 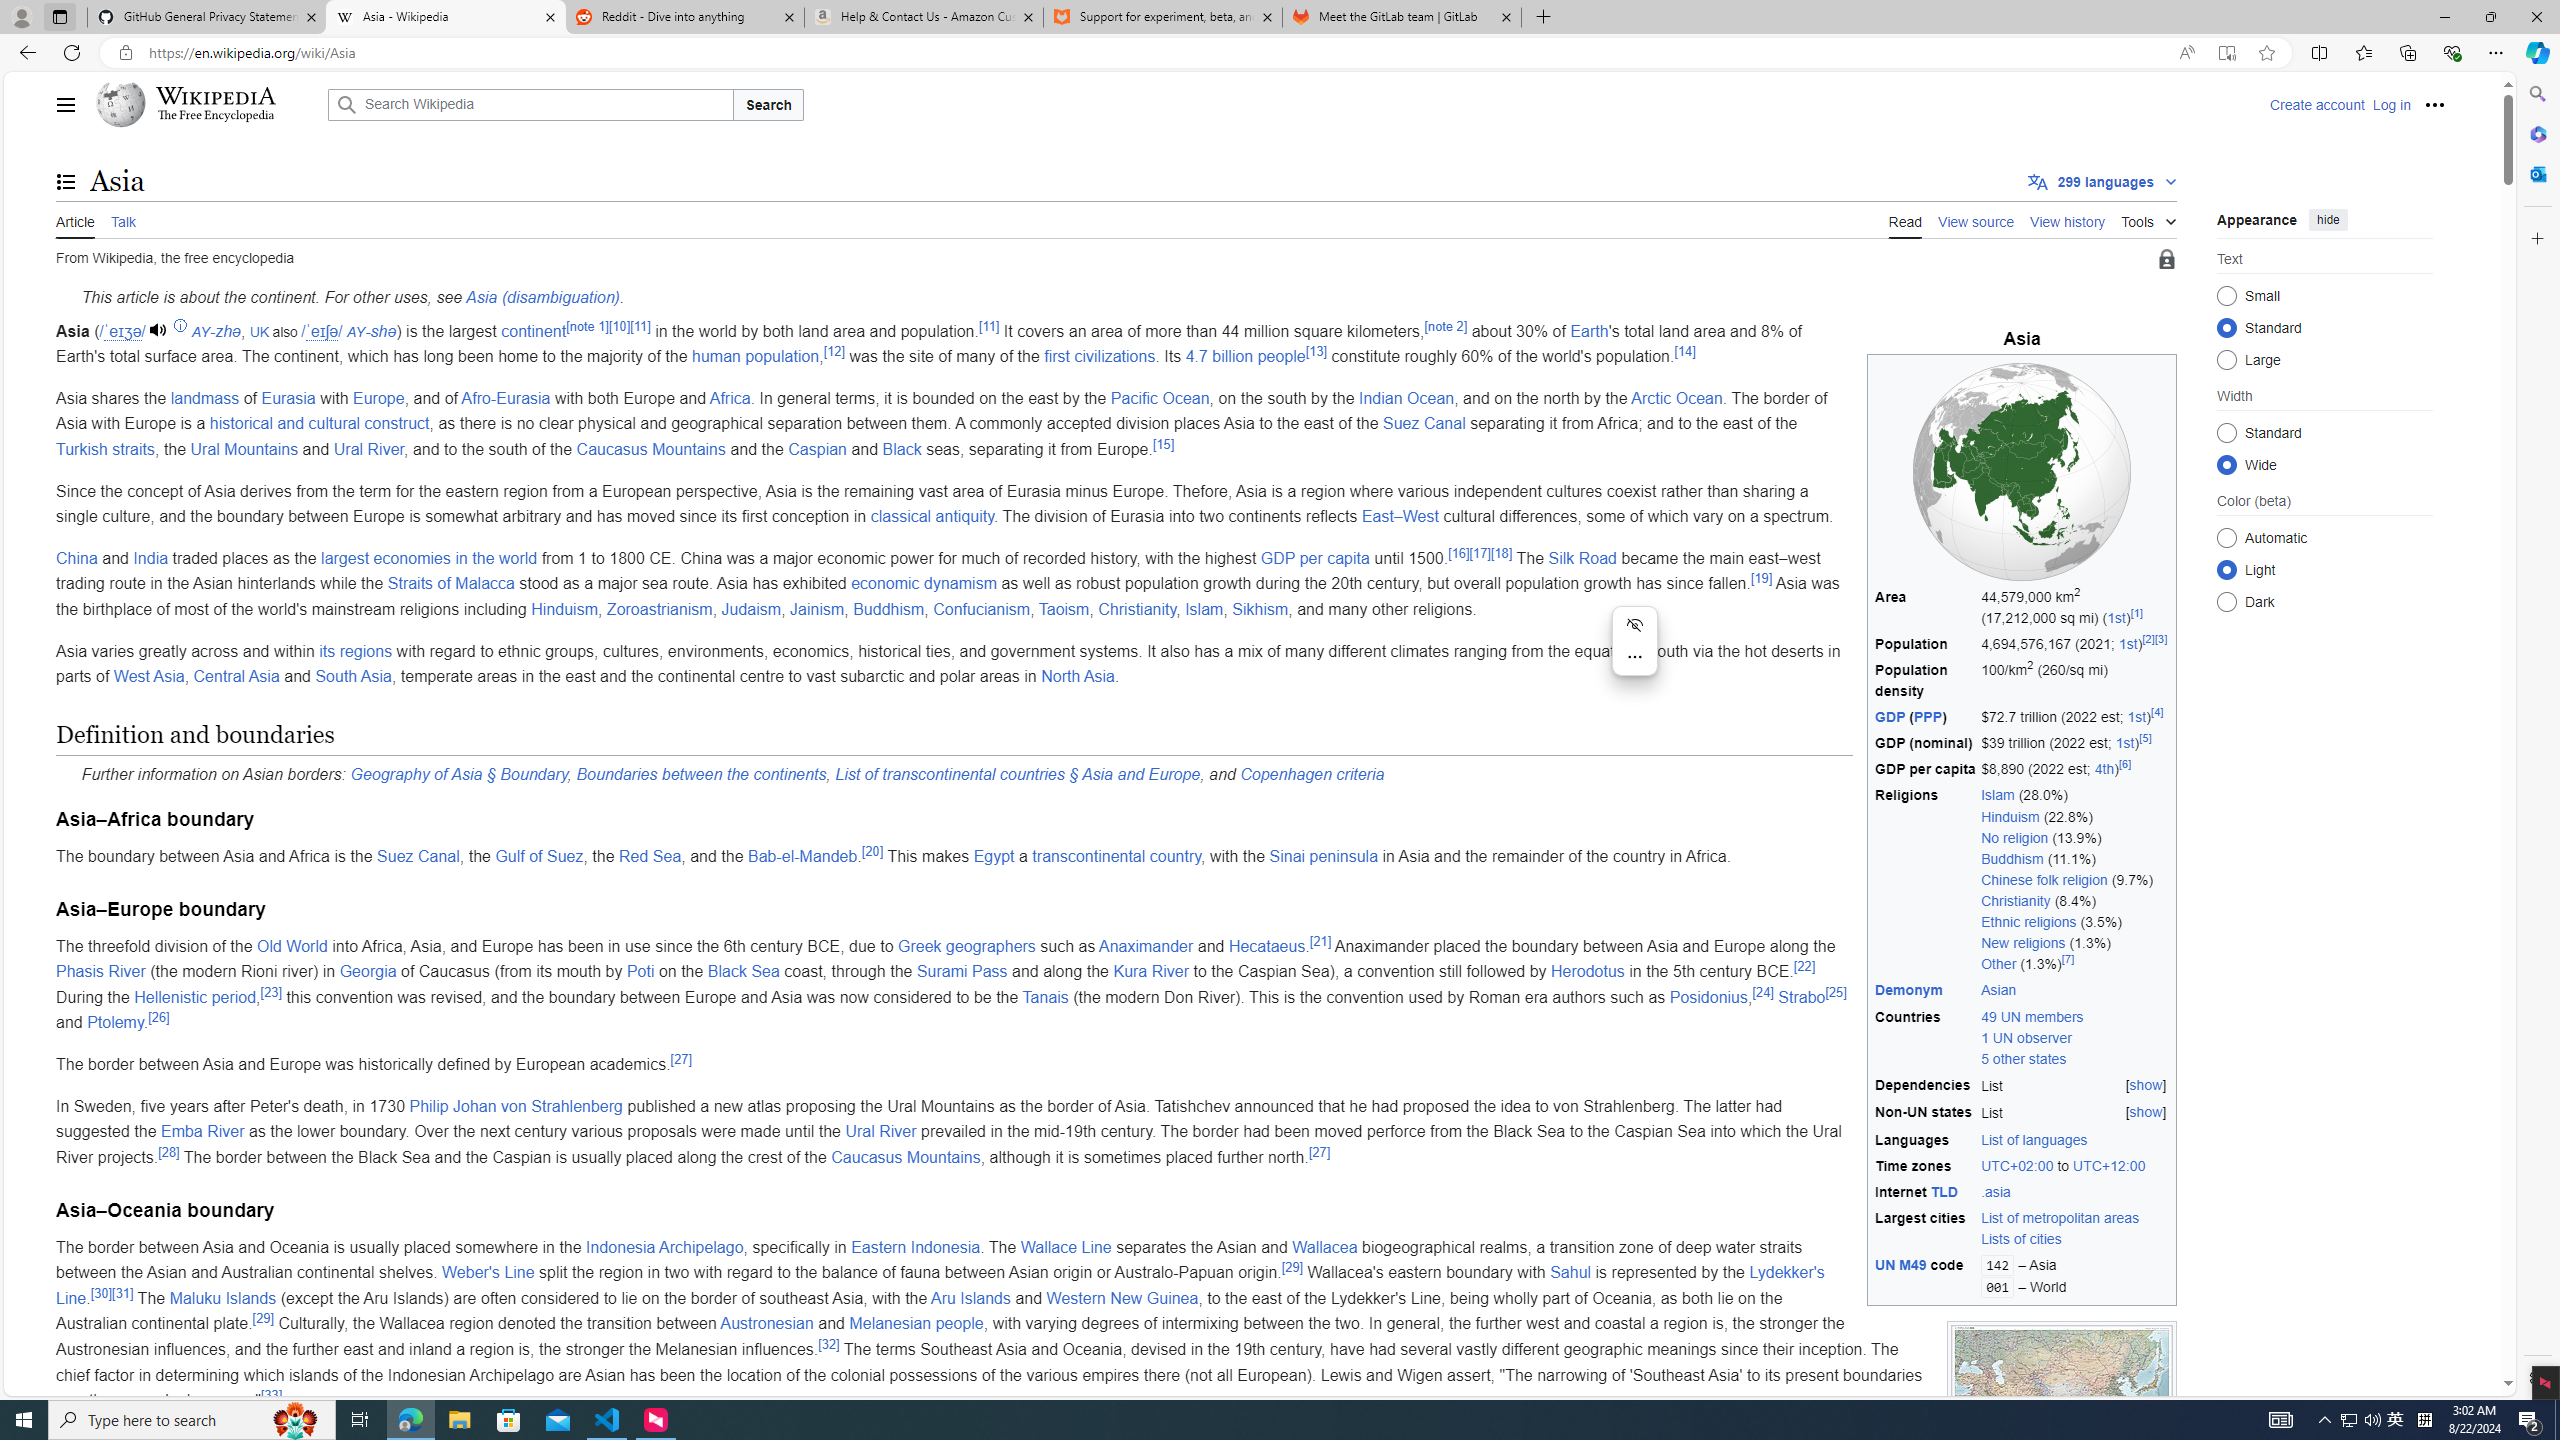 I want to click on human population, so click(x=755, y=356).